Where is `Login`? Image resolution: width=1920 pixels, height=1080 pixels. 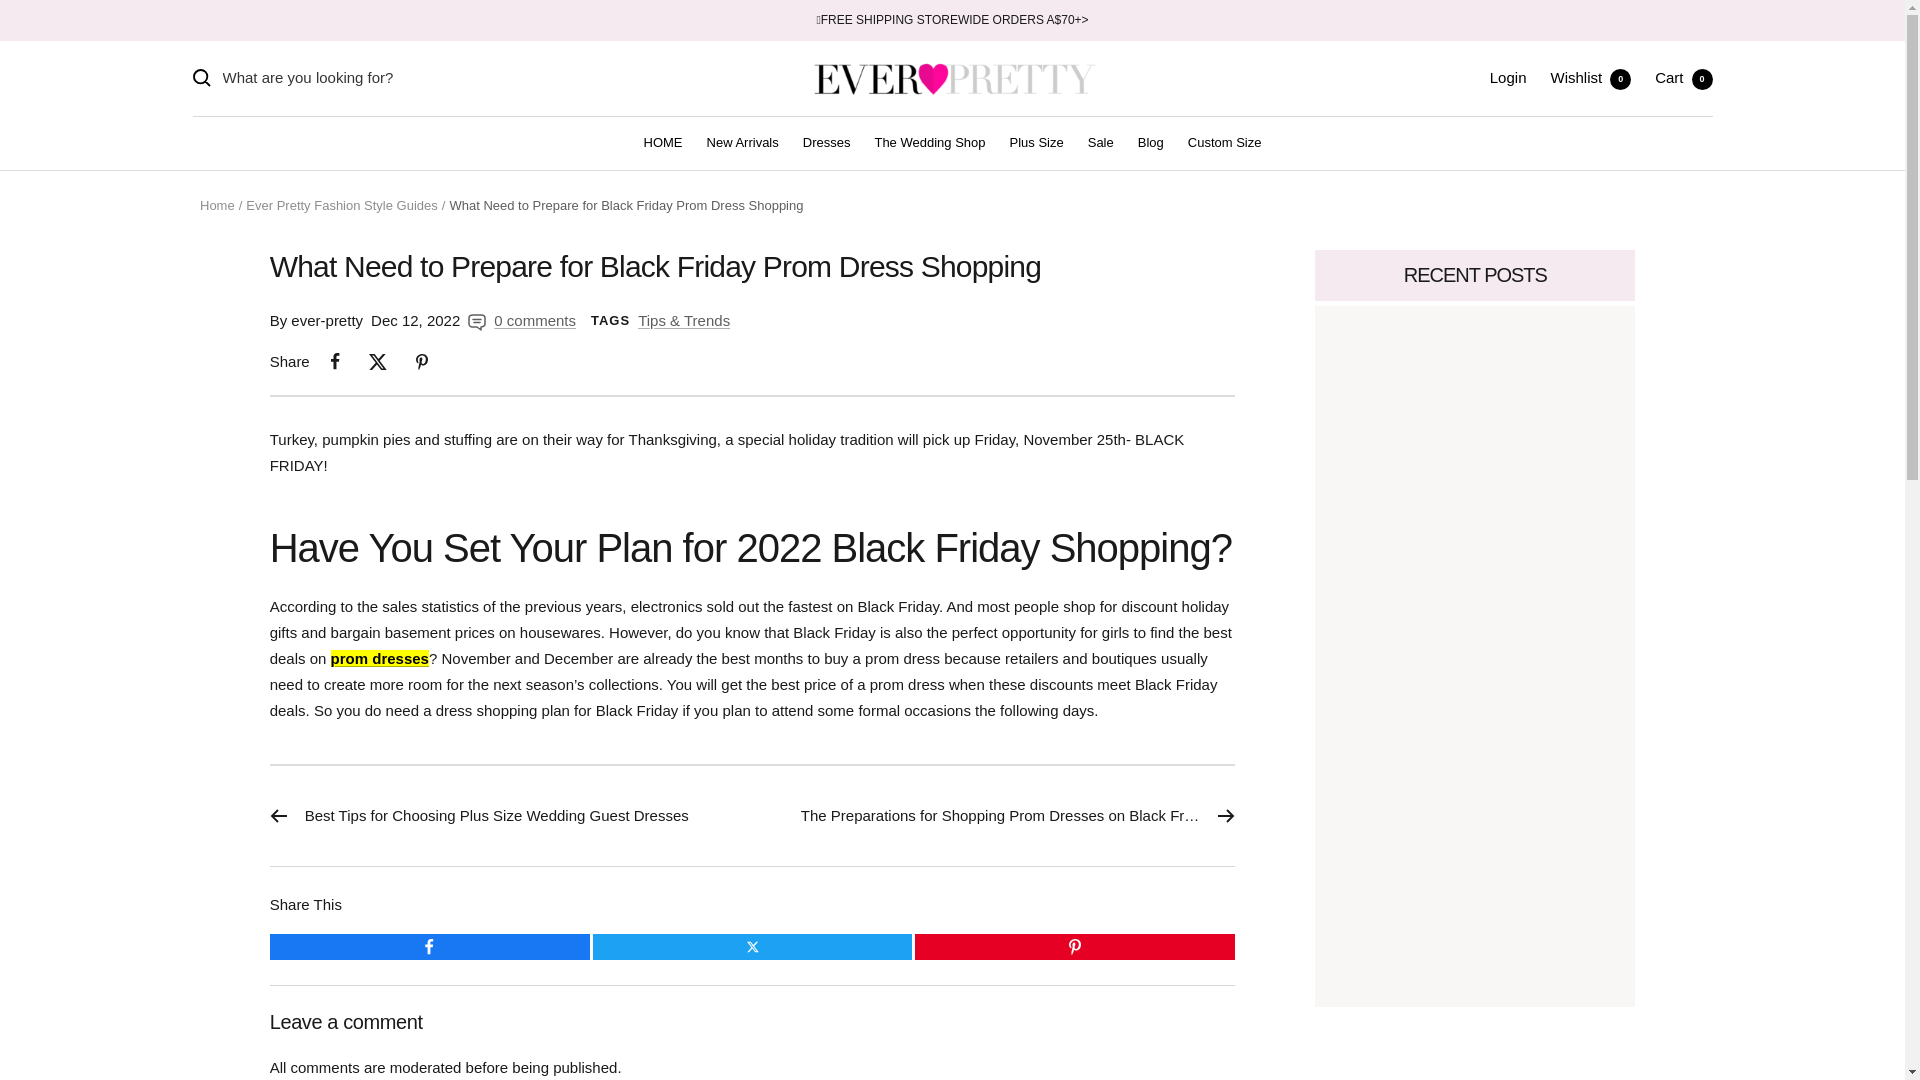 Login is located at coordinates (1150, 143).